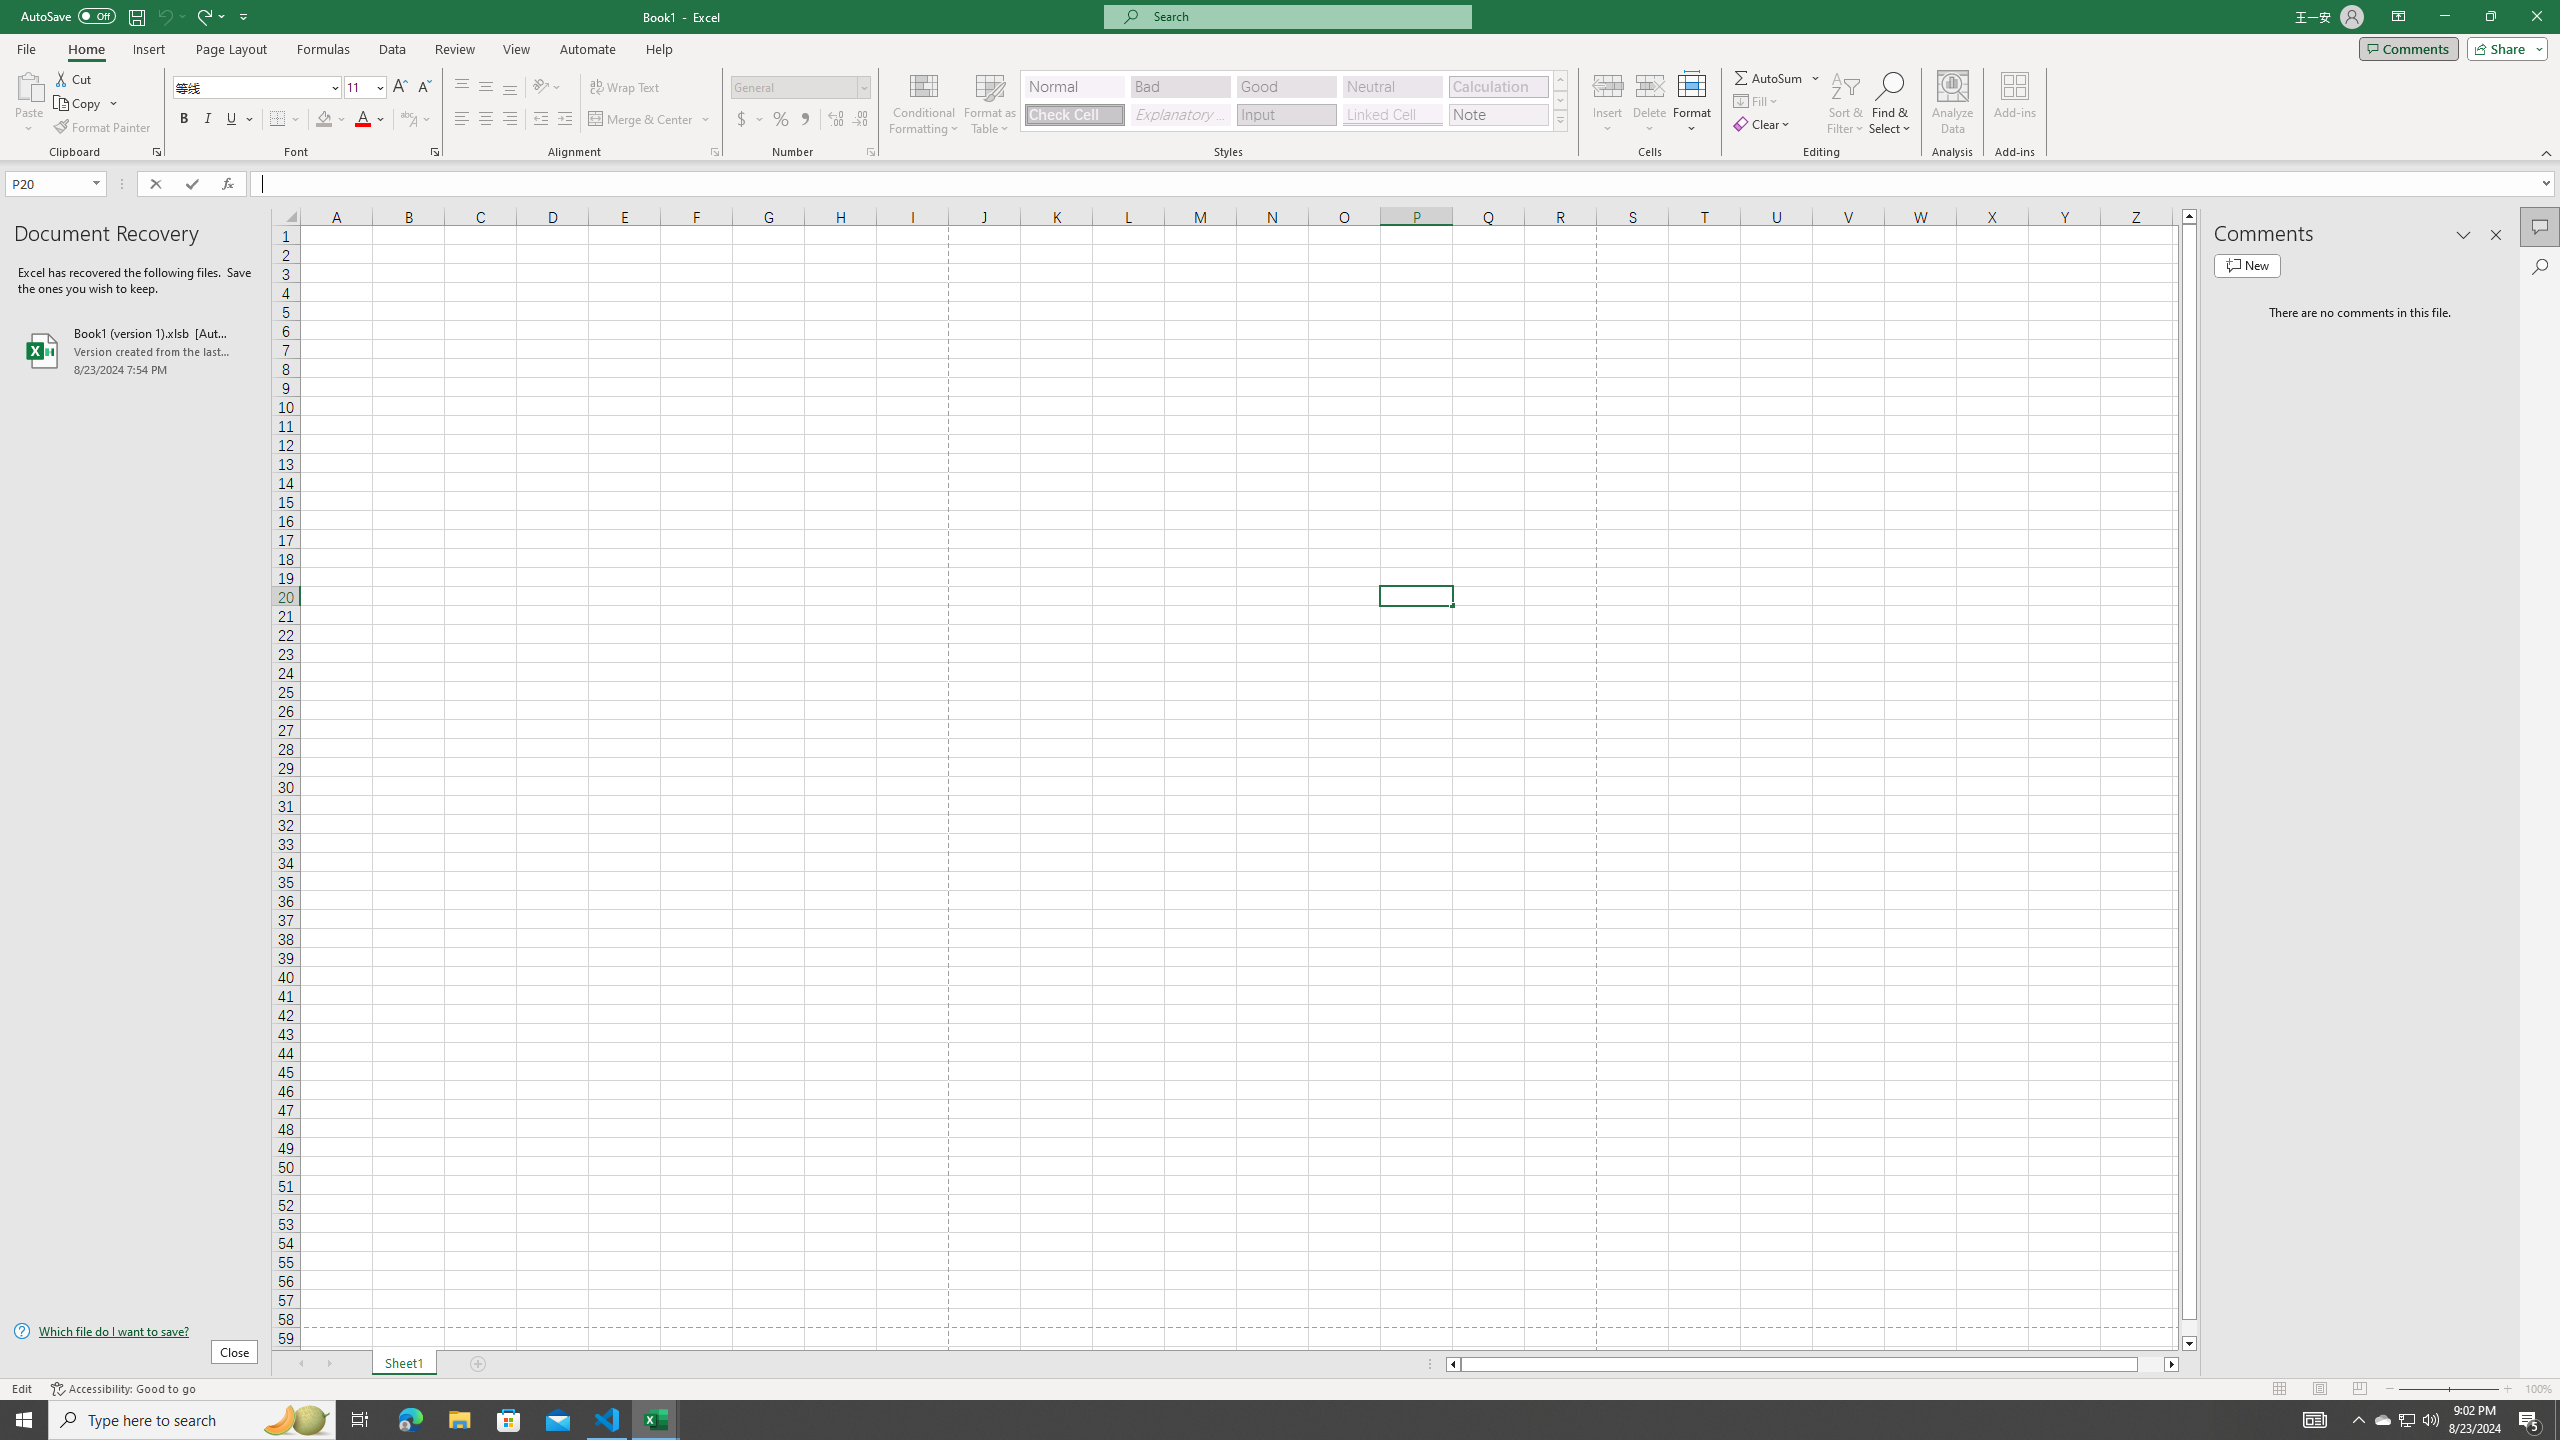 The height and width of the screenshot is (1440, 2560). What do you see at coordinates (1846, 103) in the screenshot?
I see `Sort & Filter` at bounding box center [1846, 103].